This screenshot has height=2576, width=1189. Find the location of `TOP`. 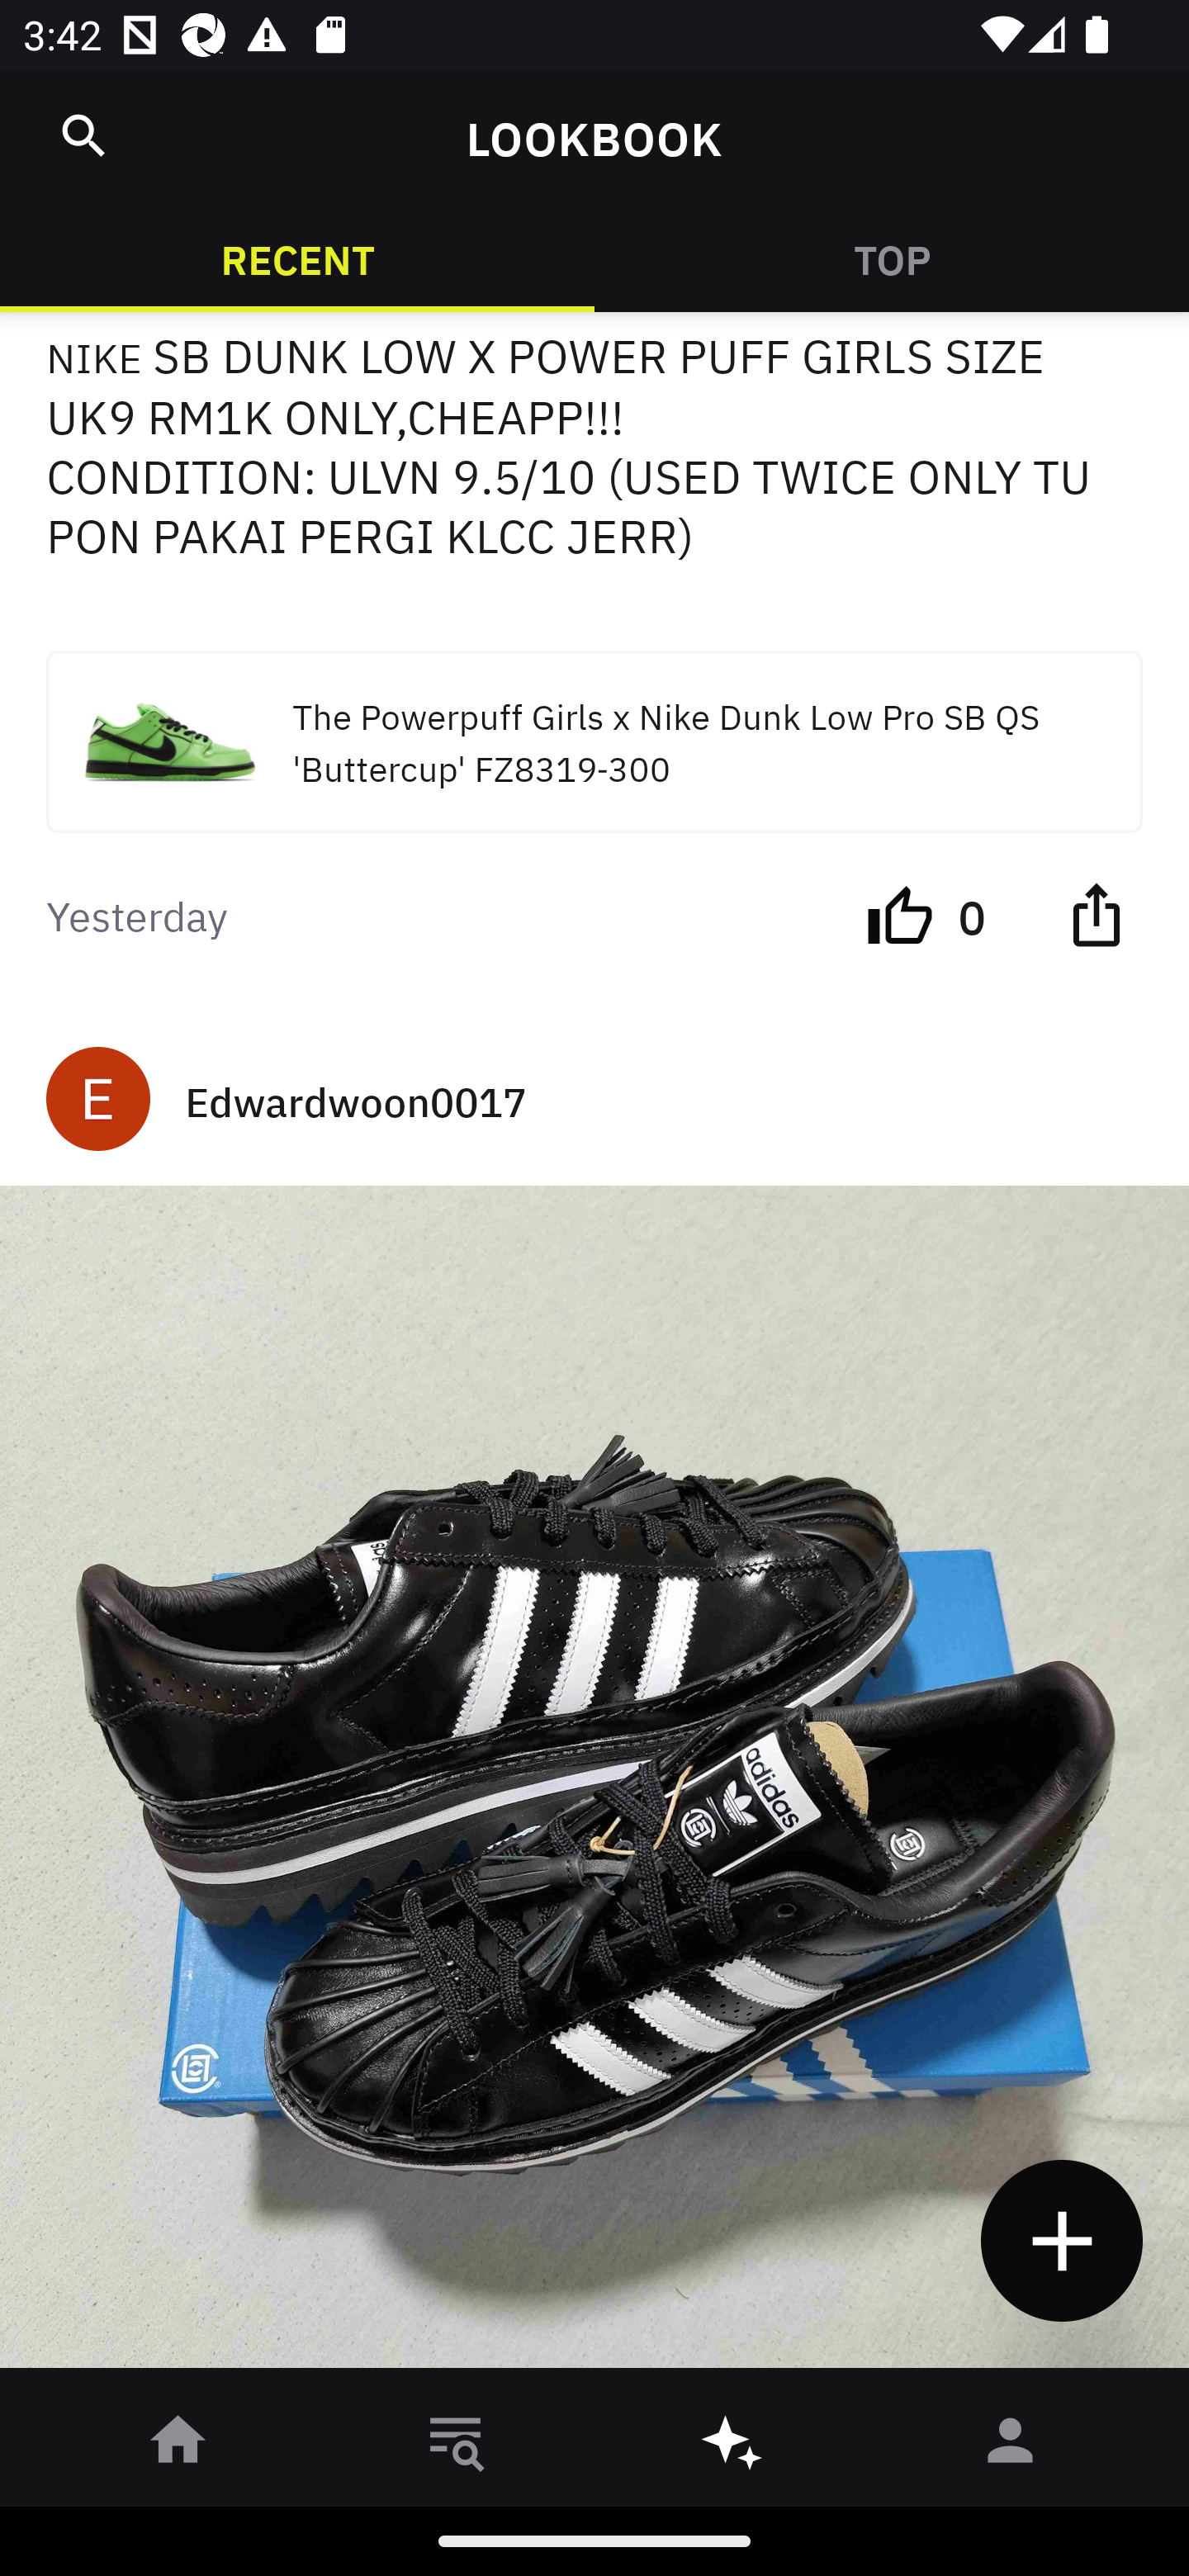

TOP is located at coordinates (892, 258).